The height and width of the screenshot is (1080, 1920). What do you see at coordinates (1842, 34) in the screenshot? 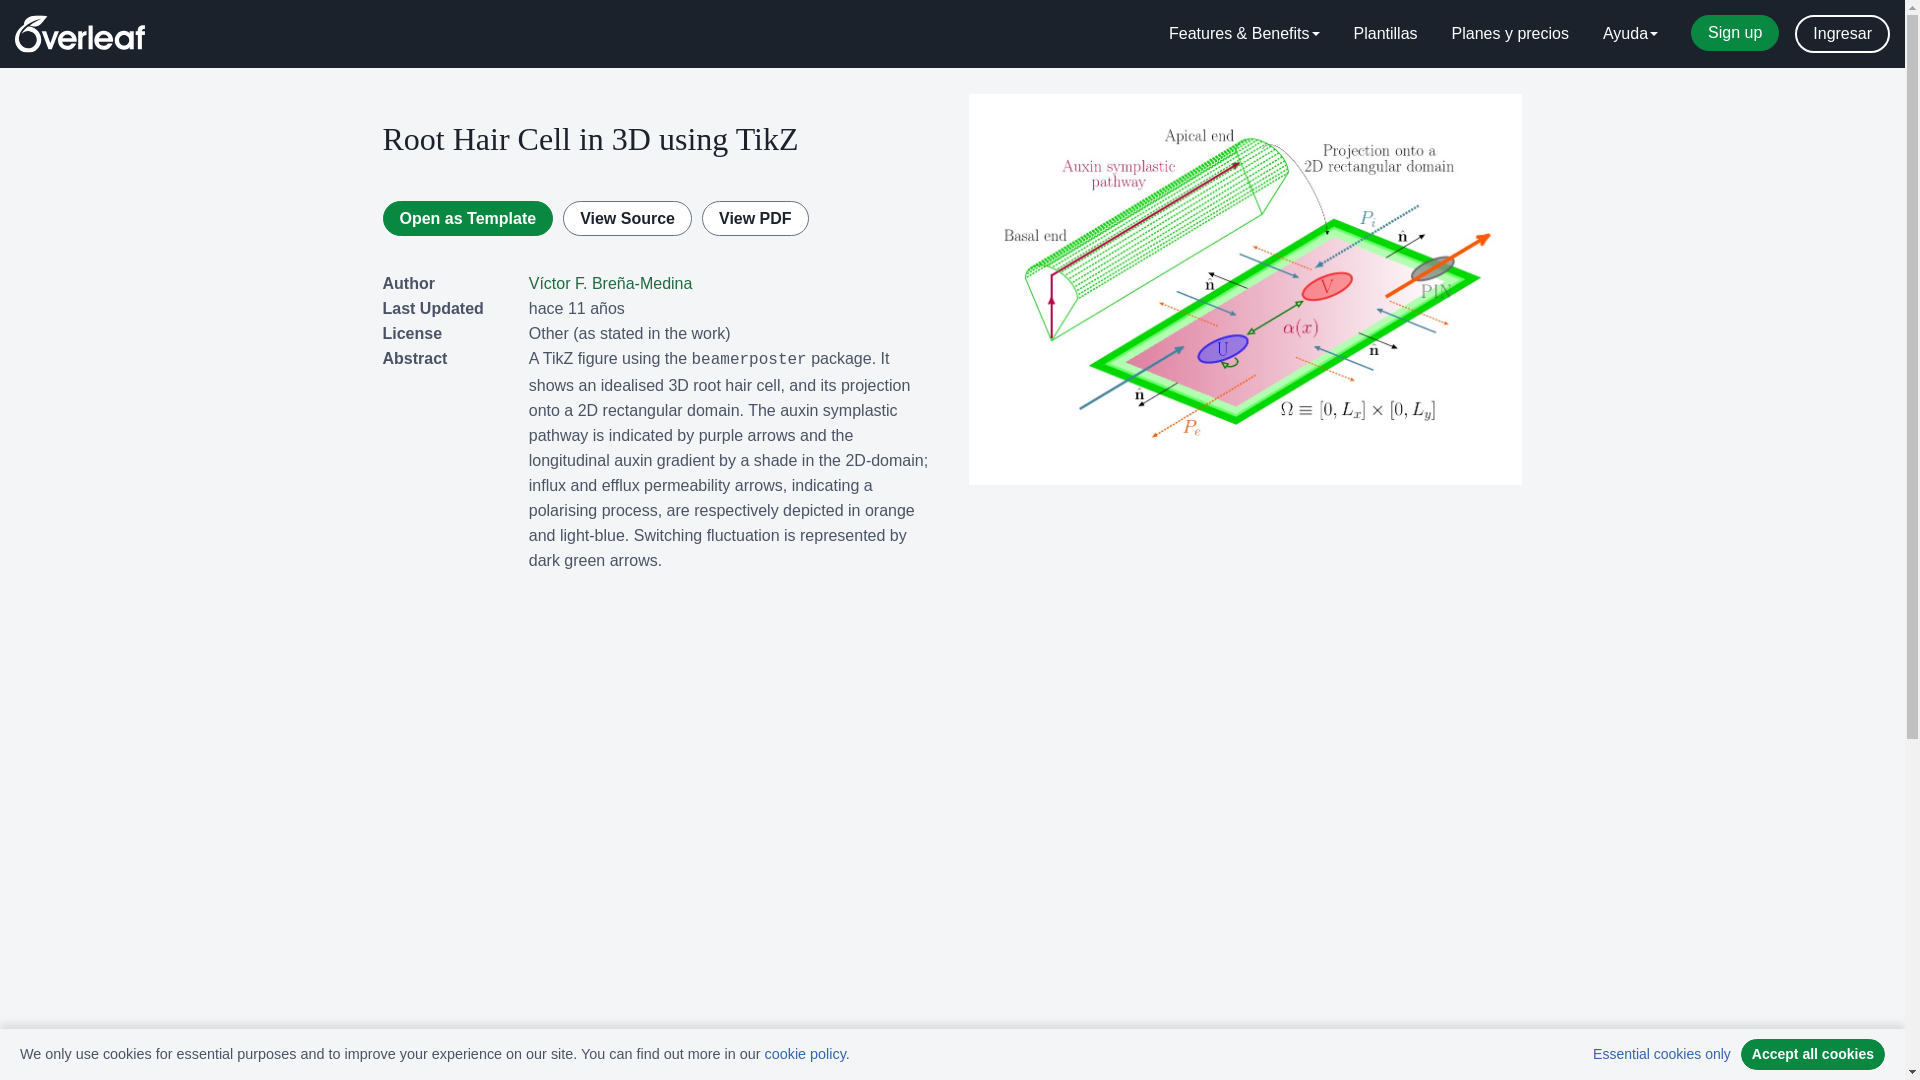
I see `Ingresar` at bounding box center [1842, 34].